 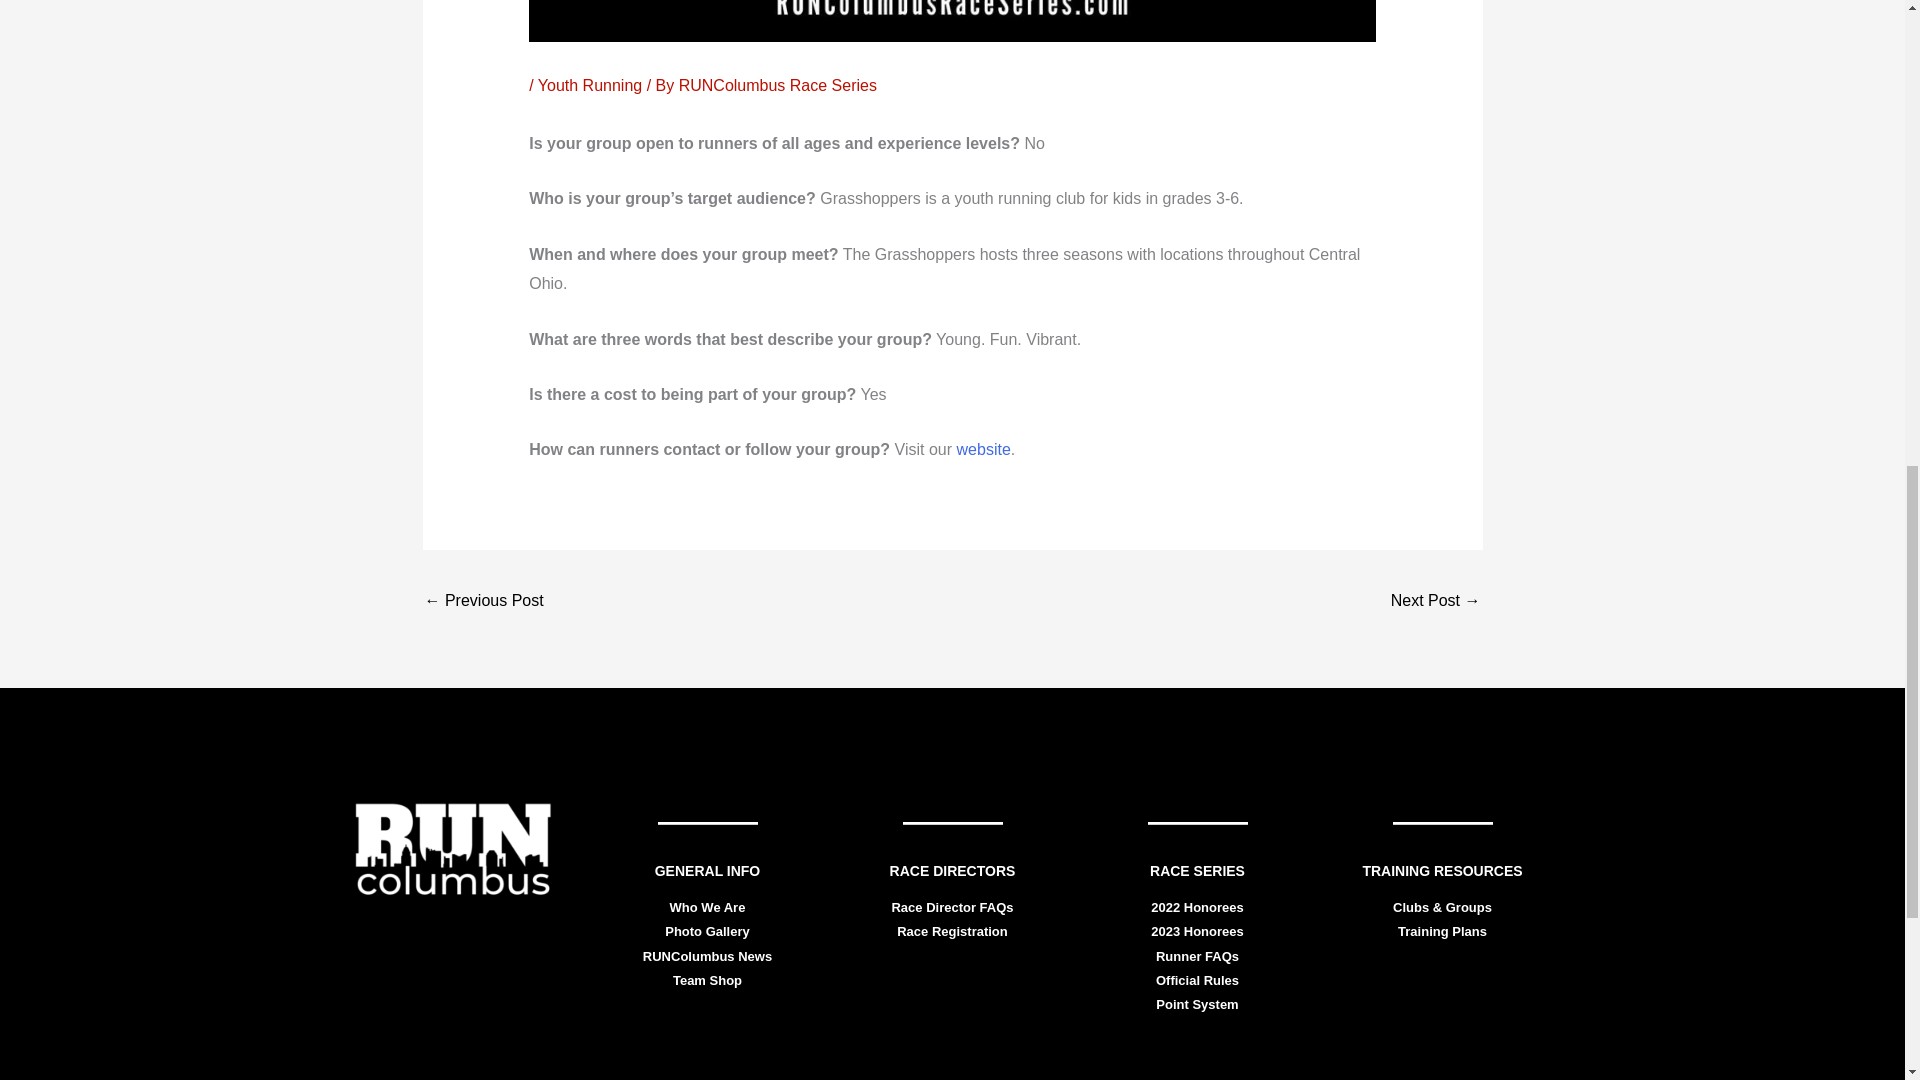 I want to click on Point System, so click(x=1196, y=1004).